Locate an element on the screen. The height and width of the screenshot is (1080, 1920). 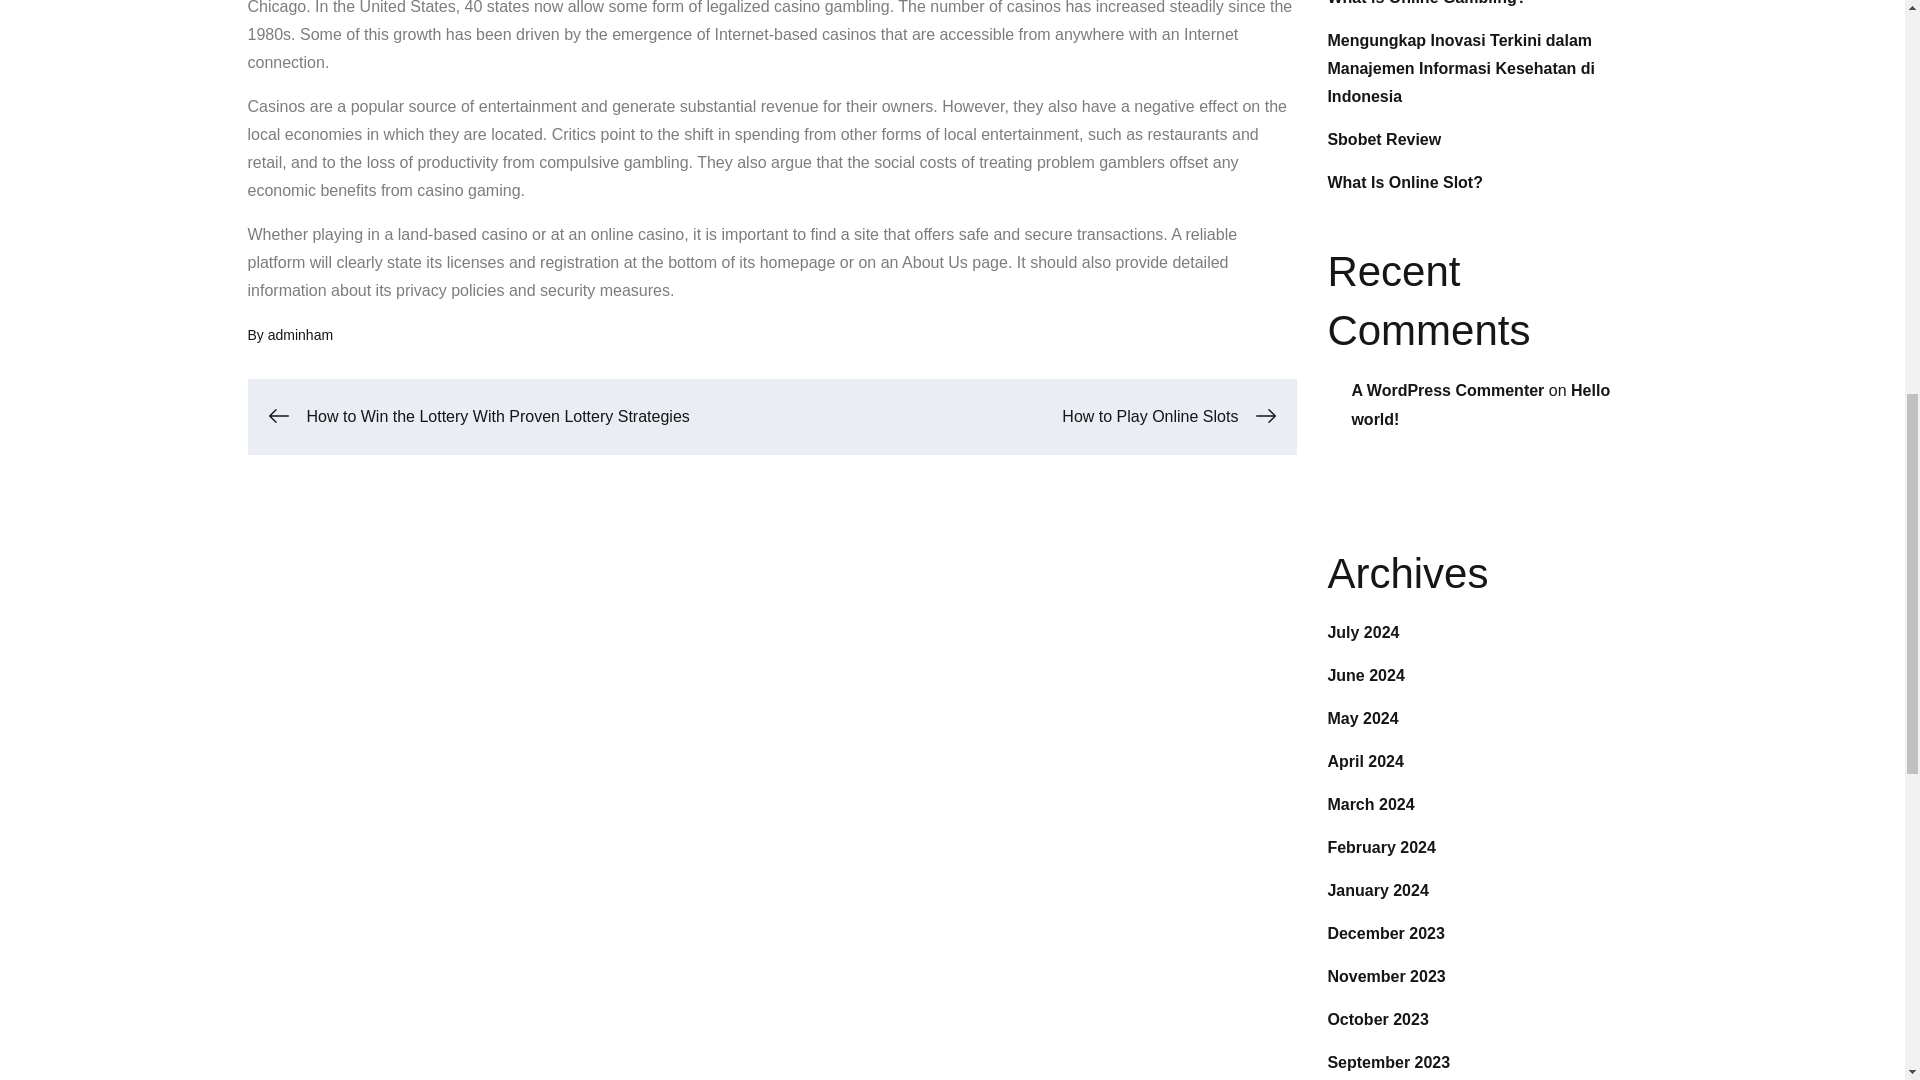
May 2024 is located at coordinates (1362, 718).